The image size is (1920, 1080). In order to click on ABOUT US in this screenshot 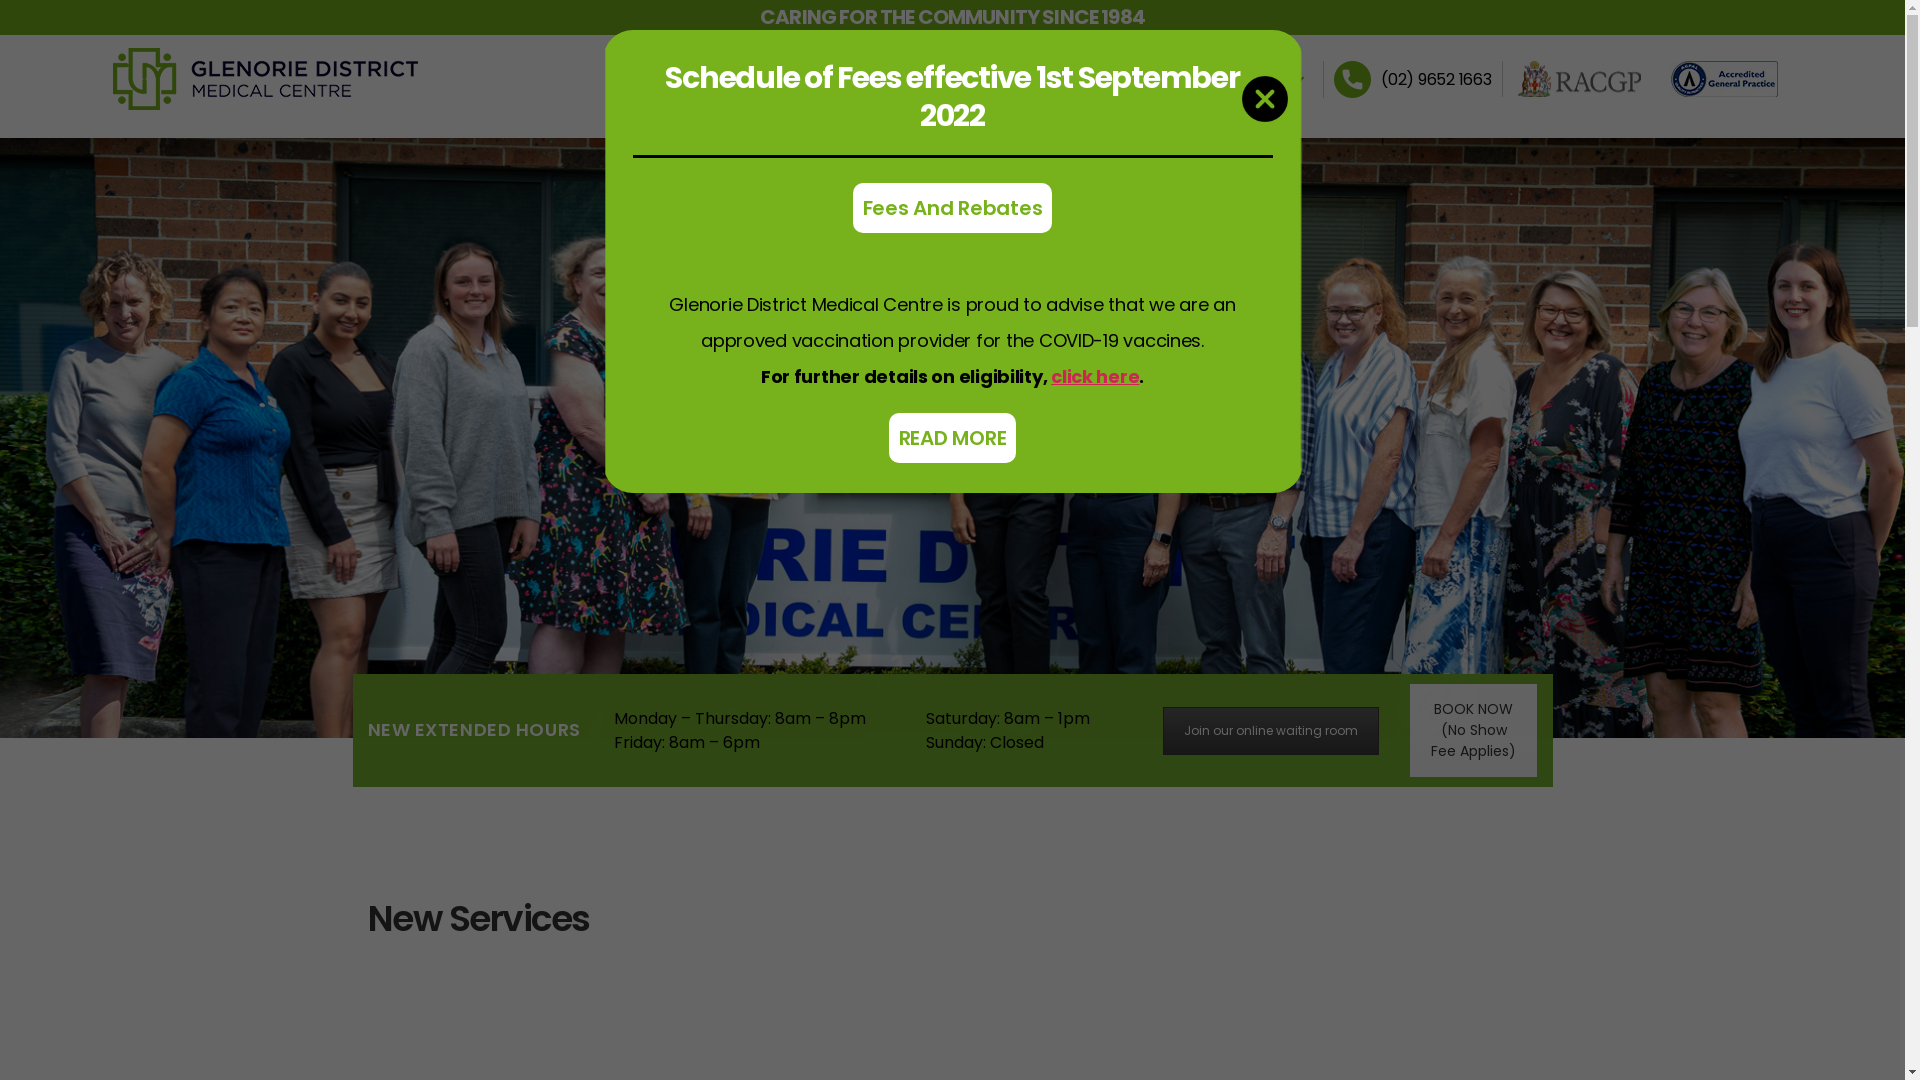, I will do `click(947, 80)`.